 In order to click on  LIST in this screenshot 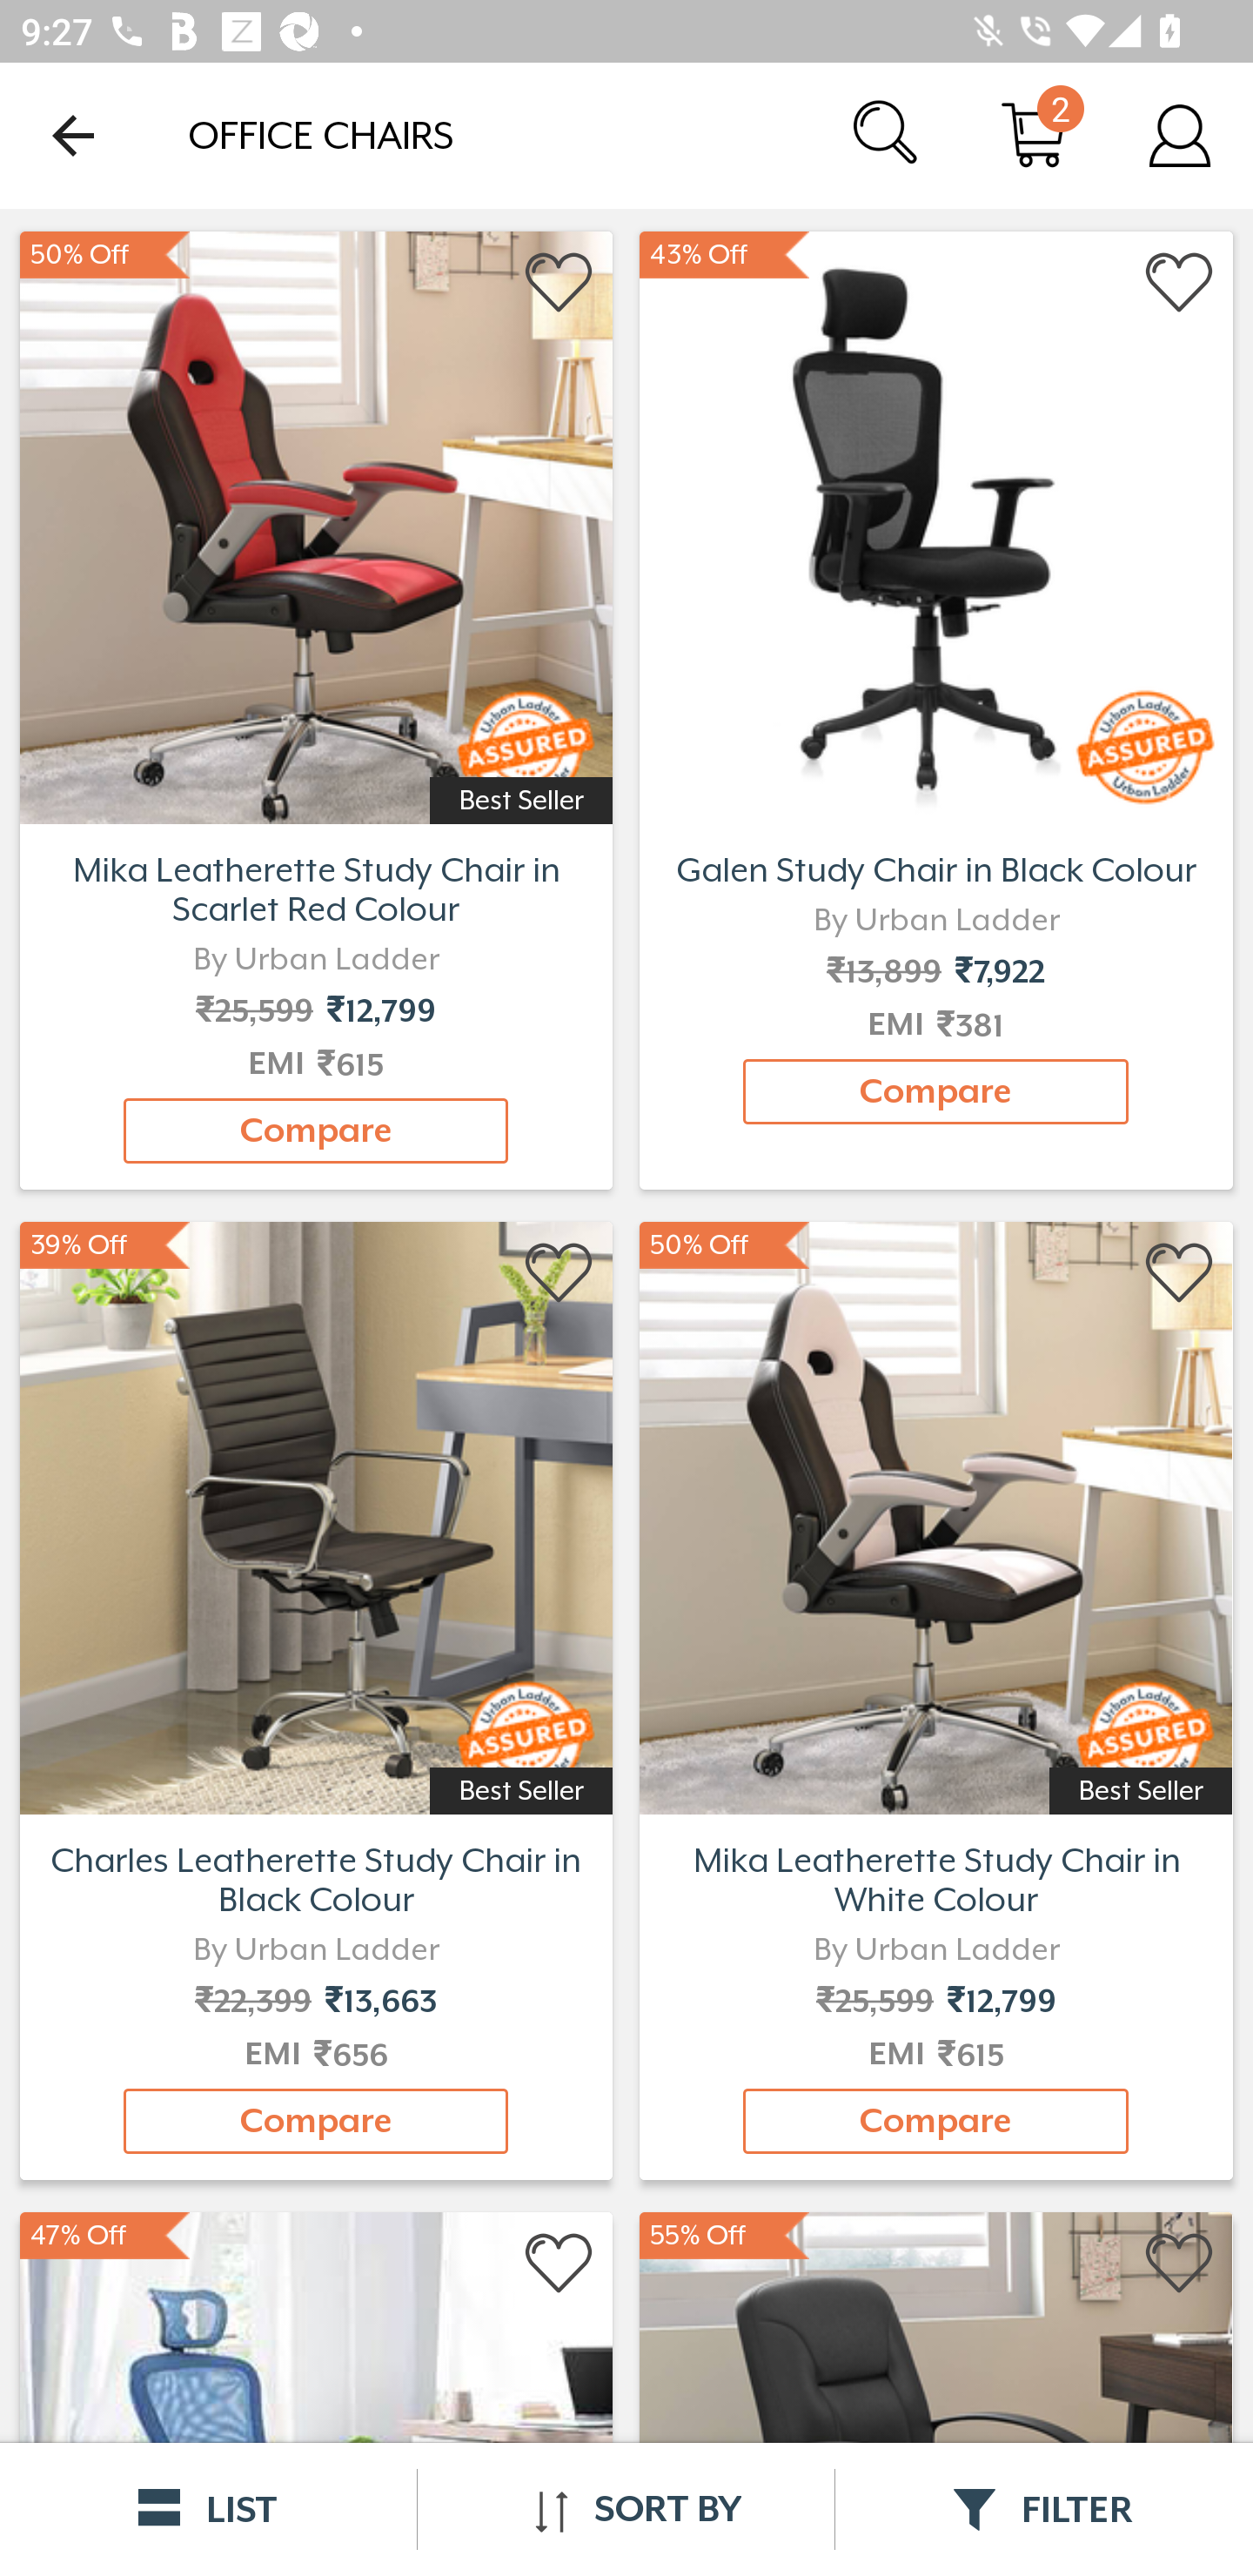, I will do `click(209, 2509)`.